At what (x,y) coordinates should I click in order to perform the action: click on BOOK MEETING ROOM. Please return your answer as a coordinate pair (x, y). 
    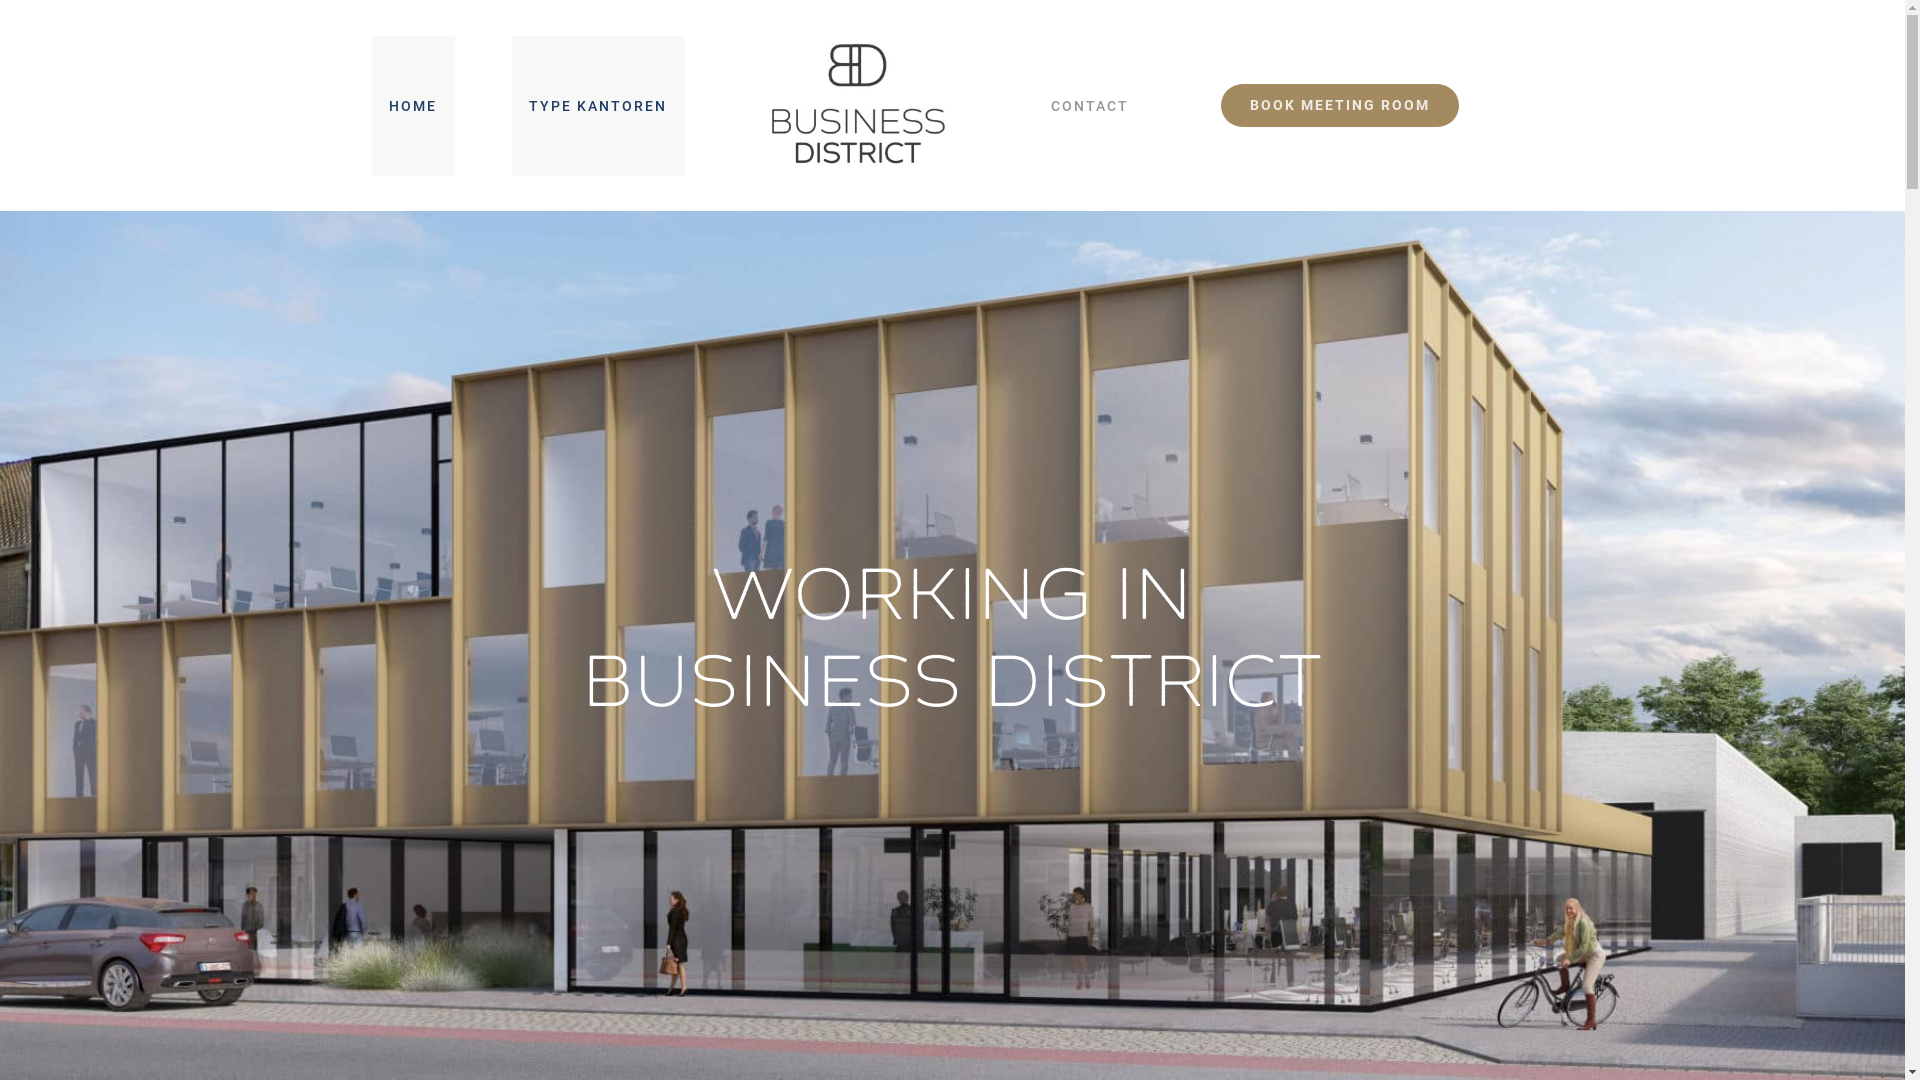
    Looking at the image, I should click on (1340, 106).